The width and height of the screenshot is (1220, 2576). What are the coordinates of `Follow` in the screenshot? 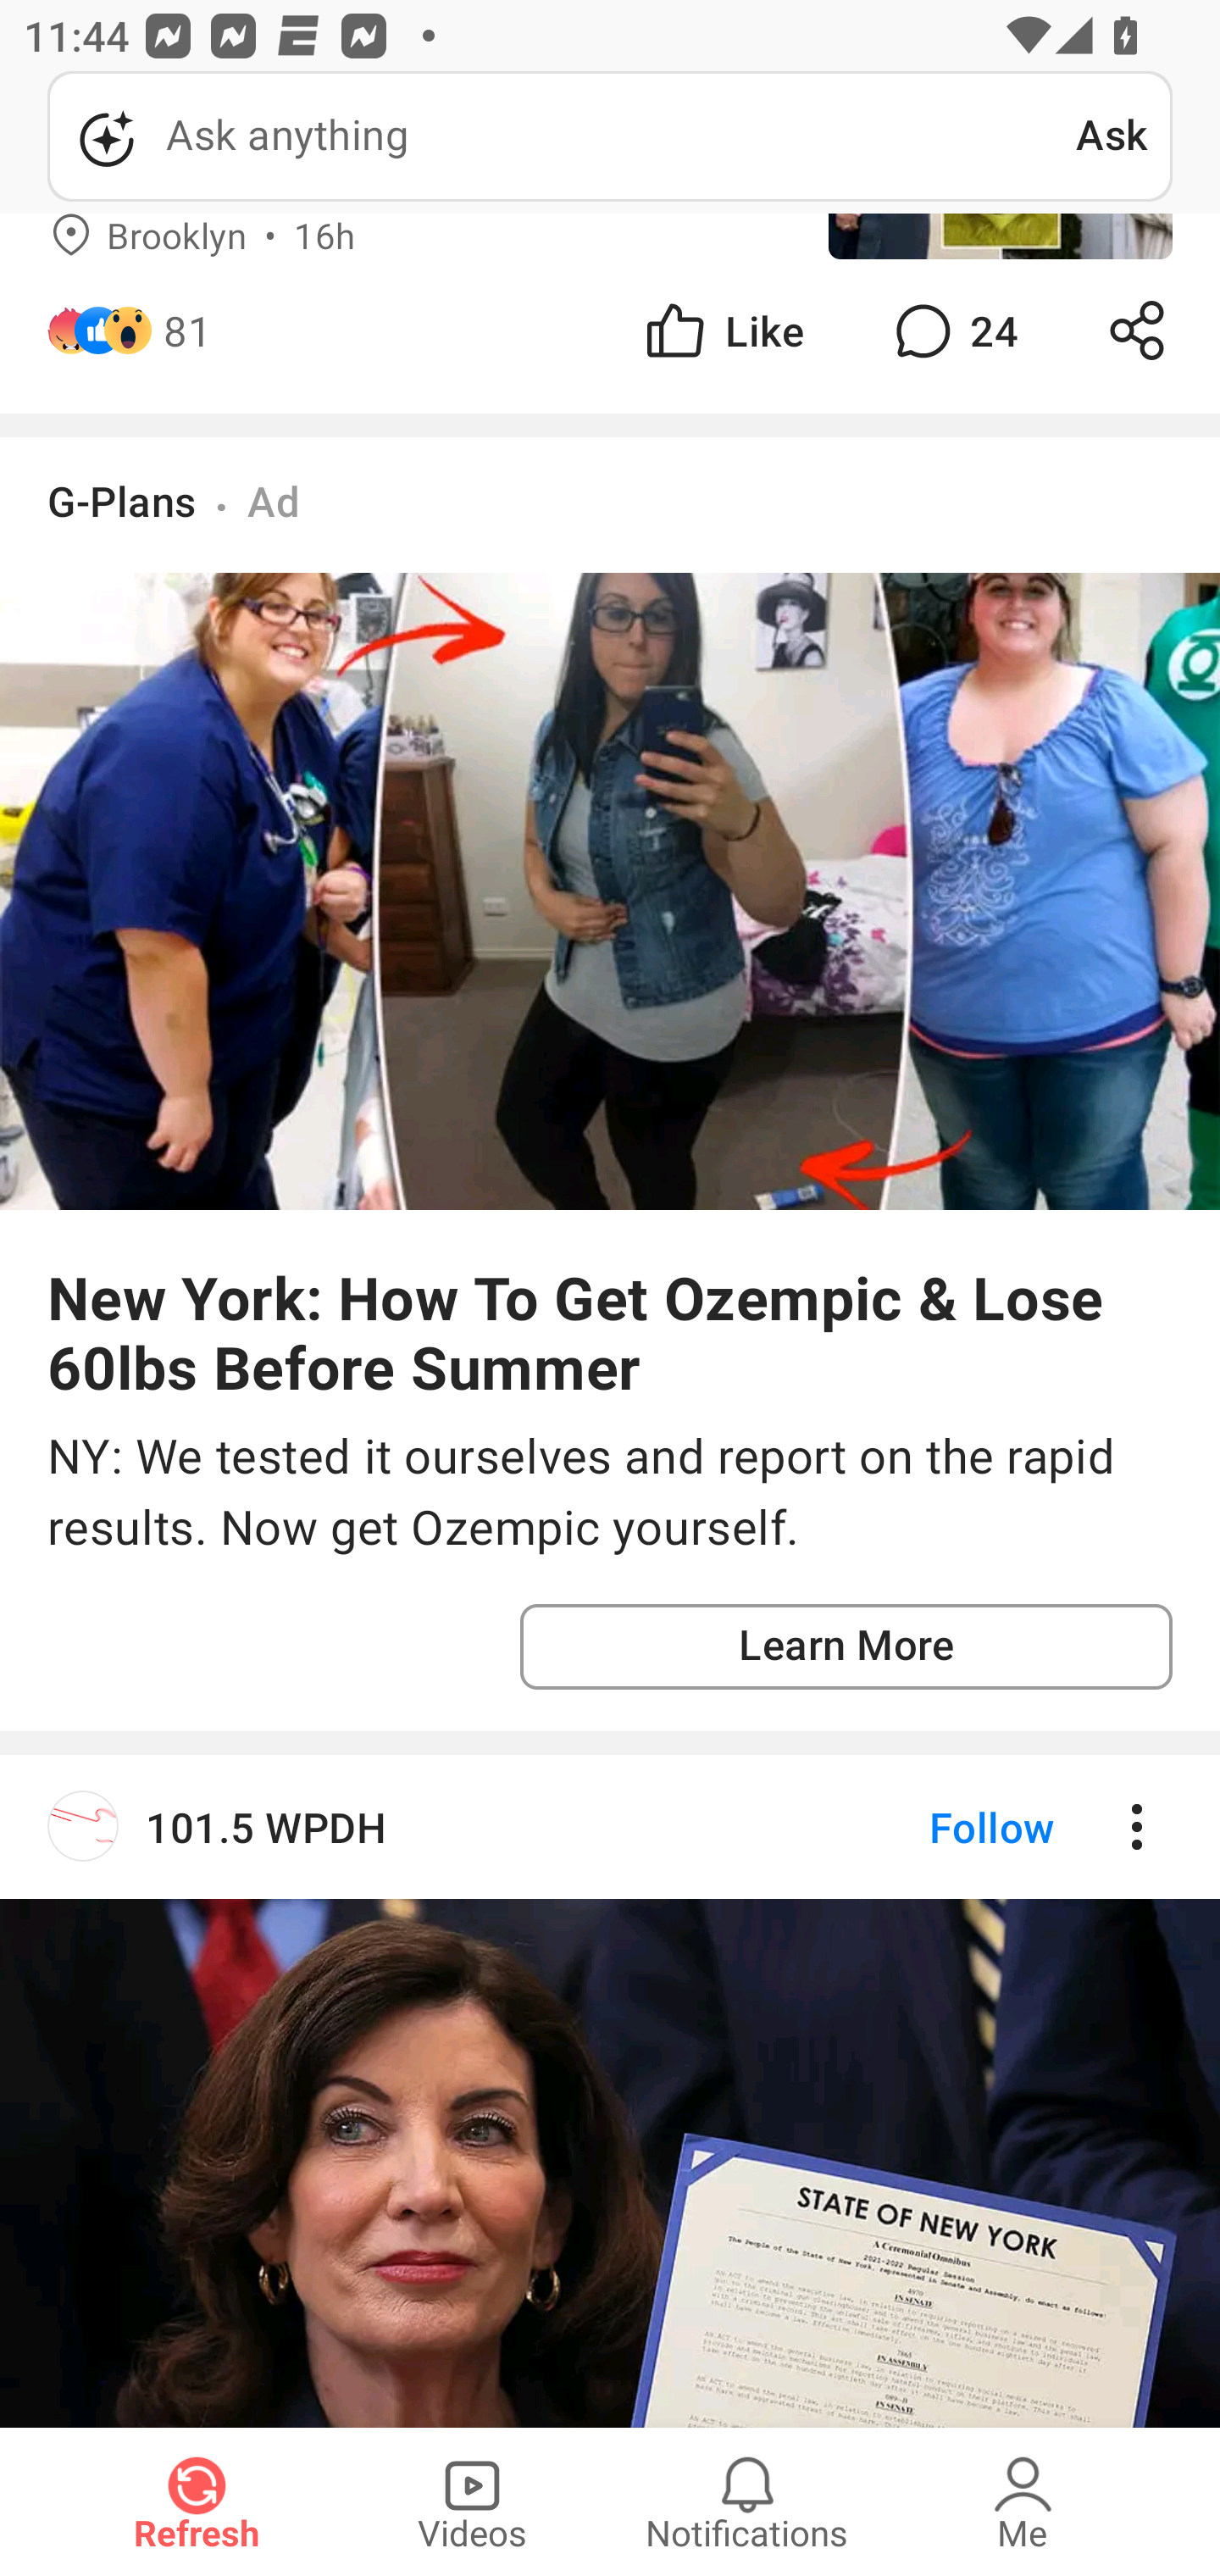 It's located at (935, 1826).